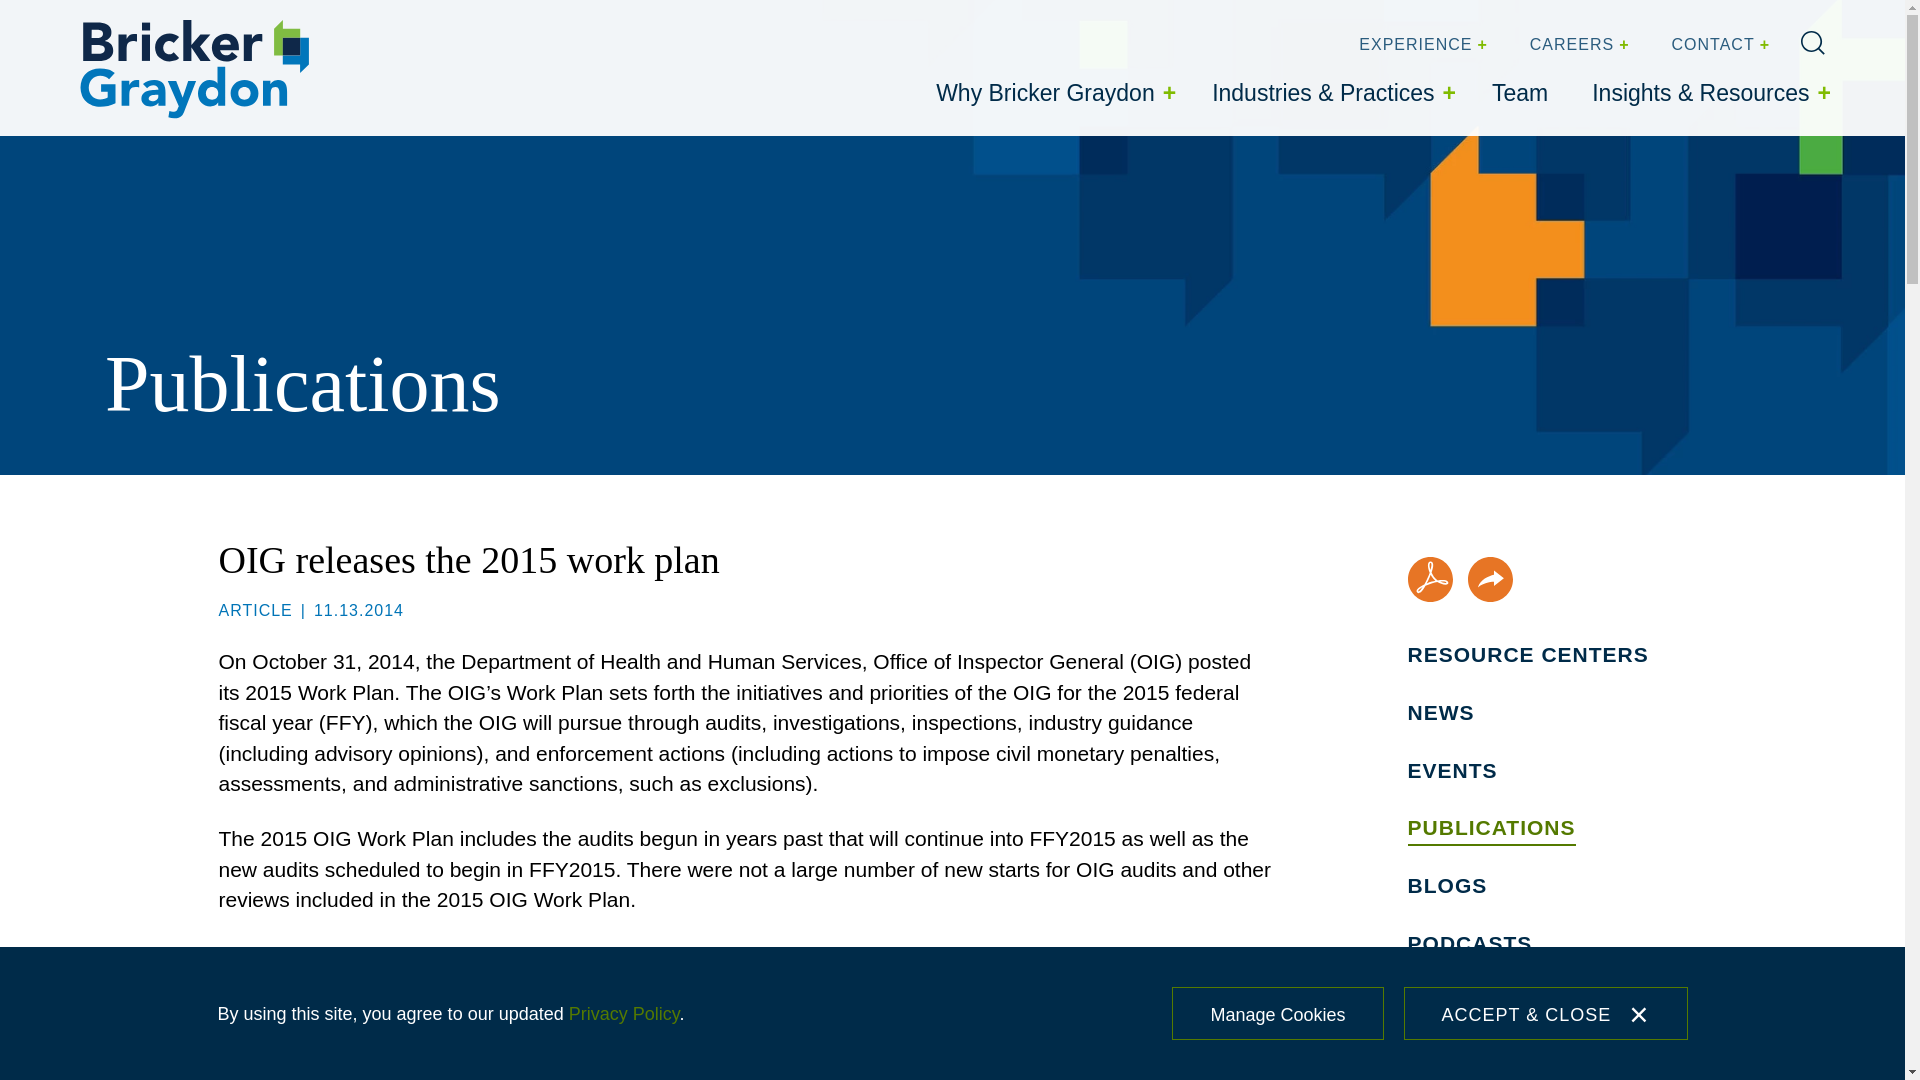  Describe the element at coordinates (1052, 93) in the screenshot. I see `Why Bricker Graydon` at that location.